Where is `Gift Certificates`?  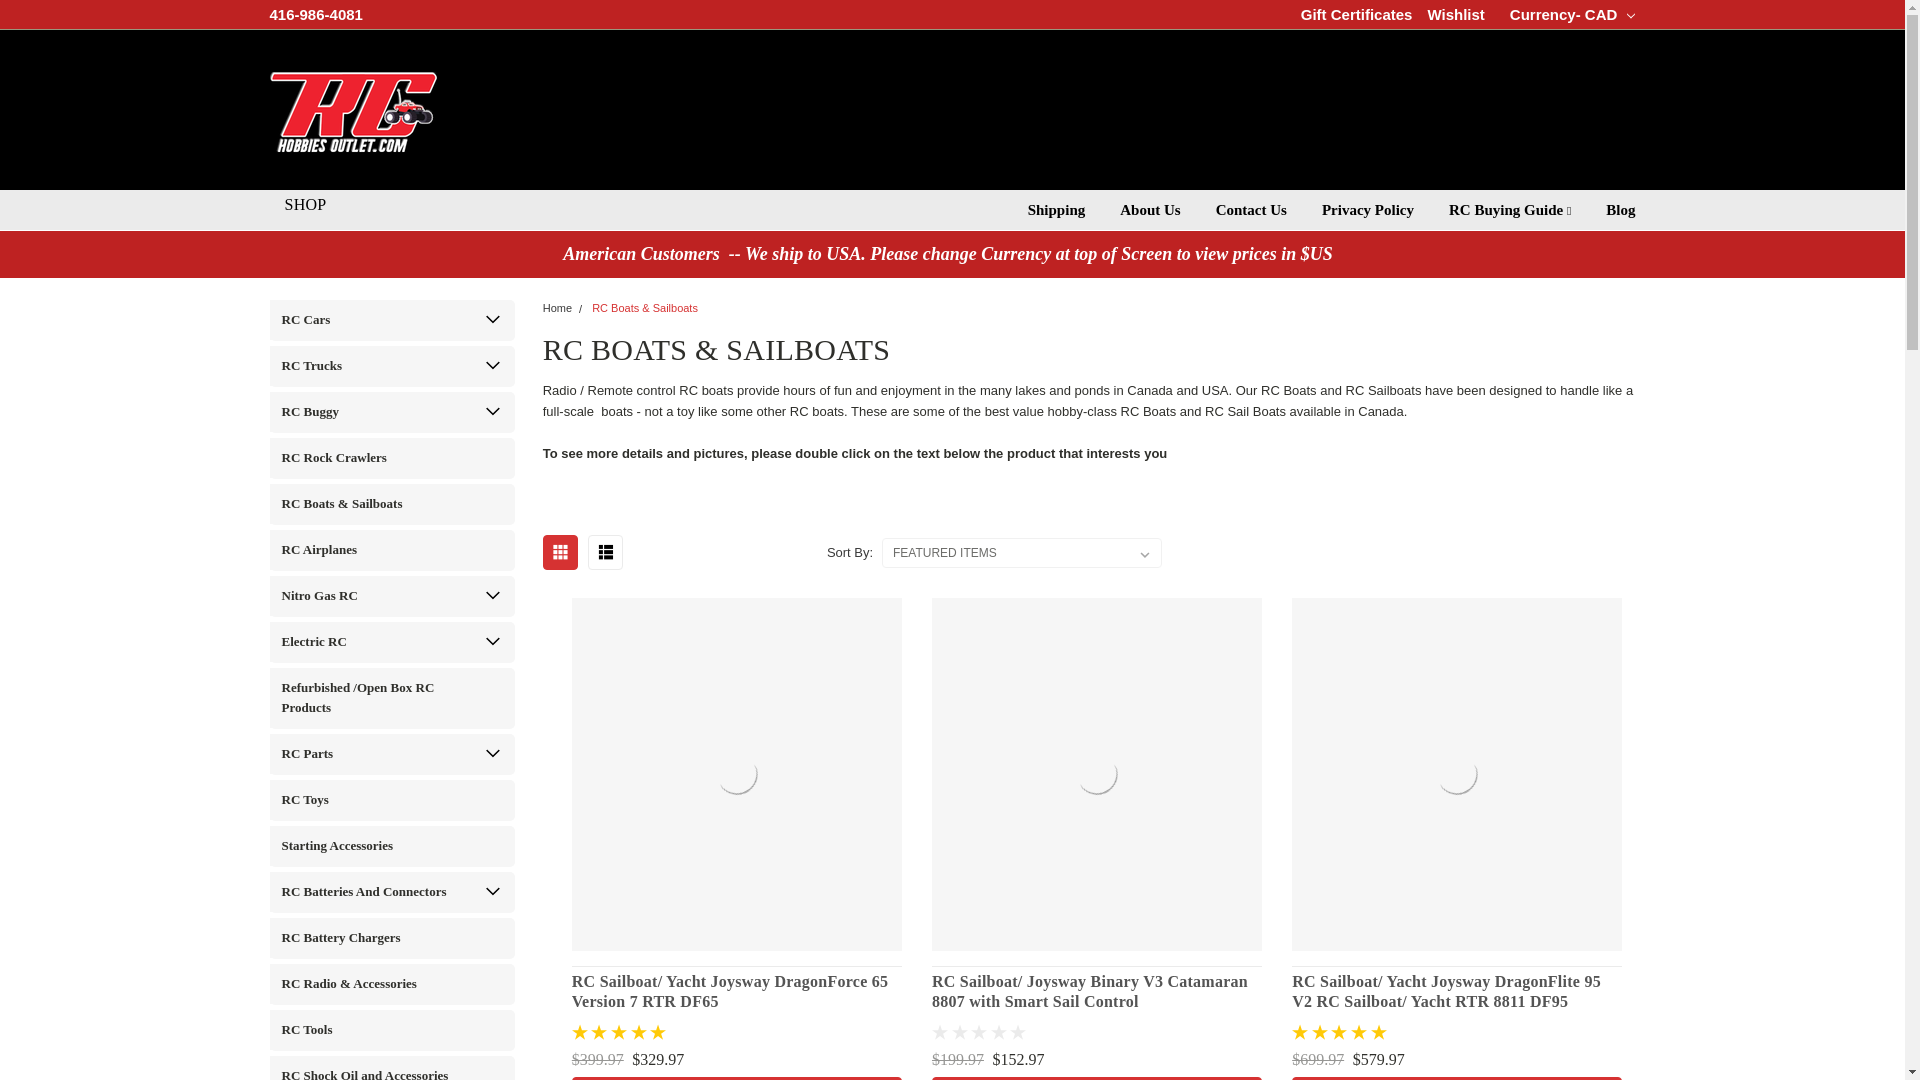
Gift Certificates is located at coordinates (1357, 14).